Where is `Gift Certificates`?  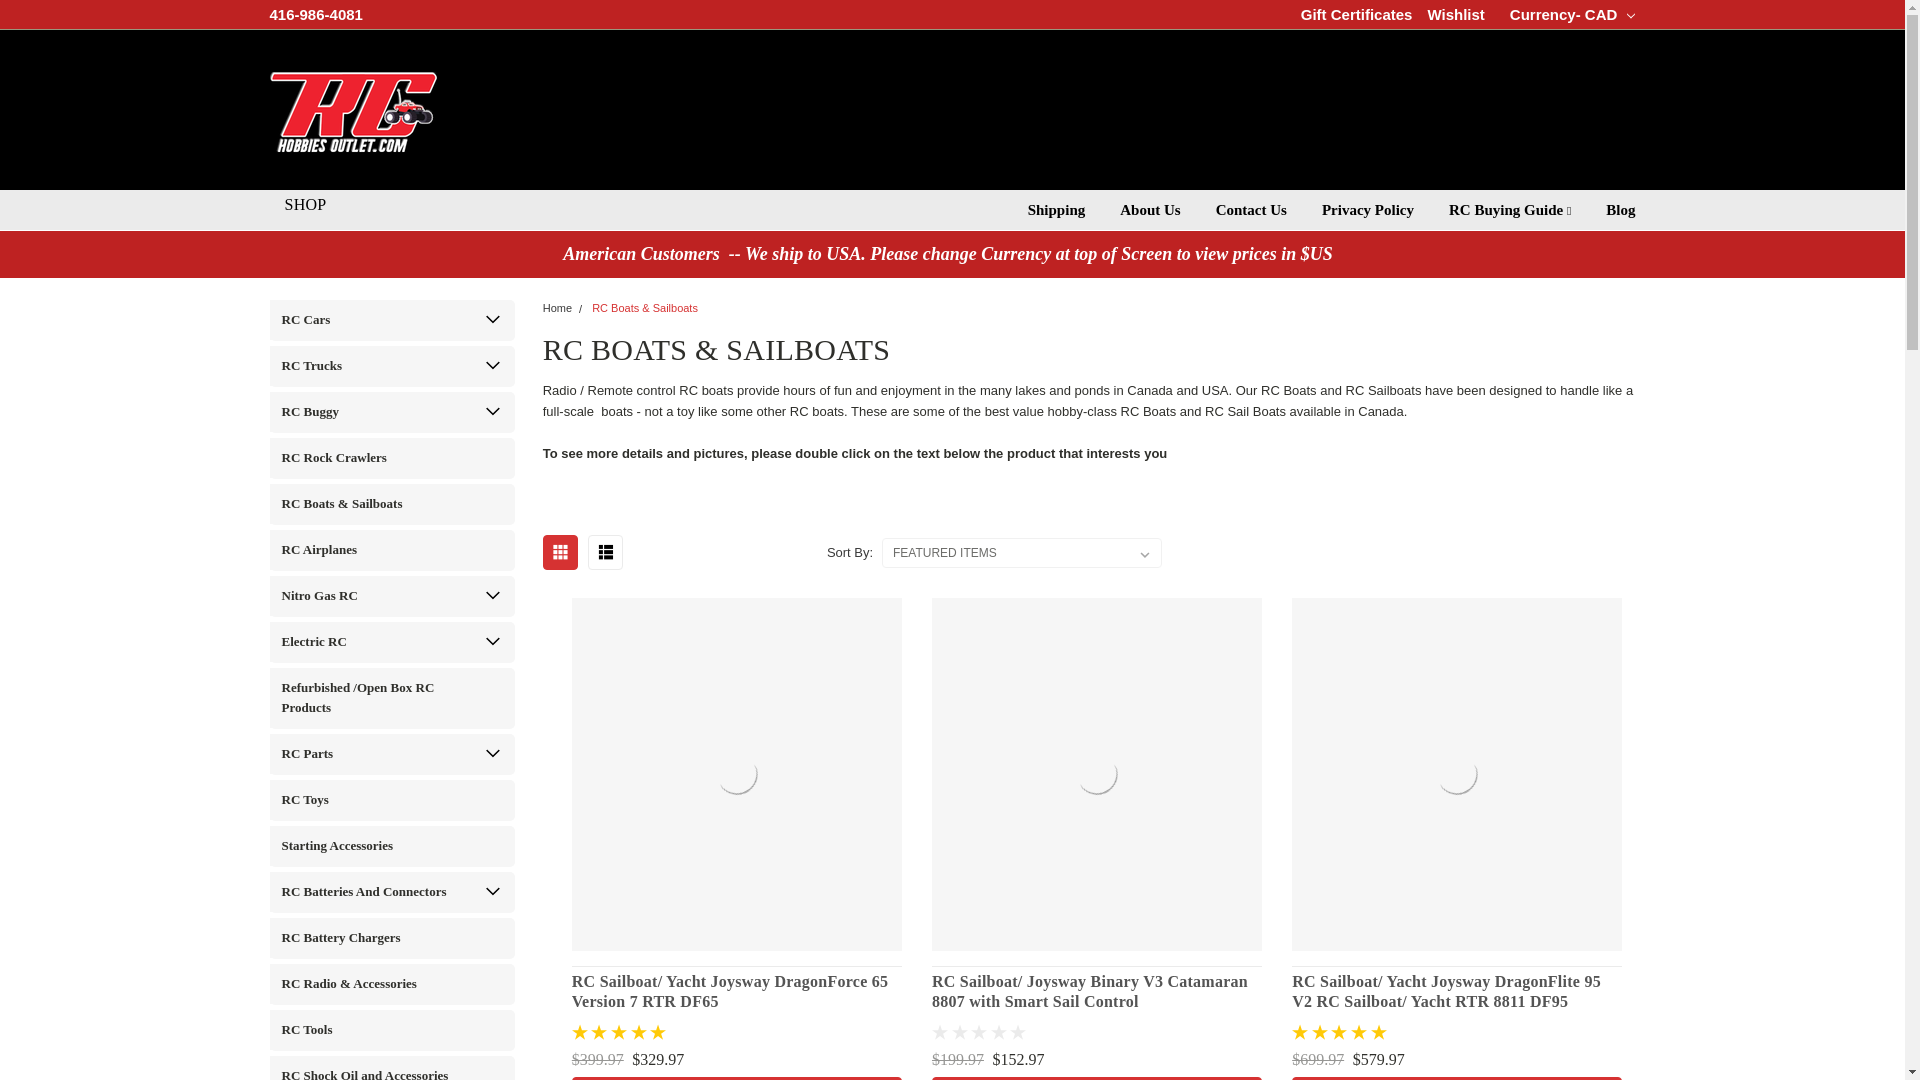
Gift Certificates is located at coordinates (1357, 14).